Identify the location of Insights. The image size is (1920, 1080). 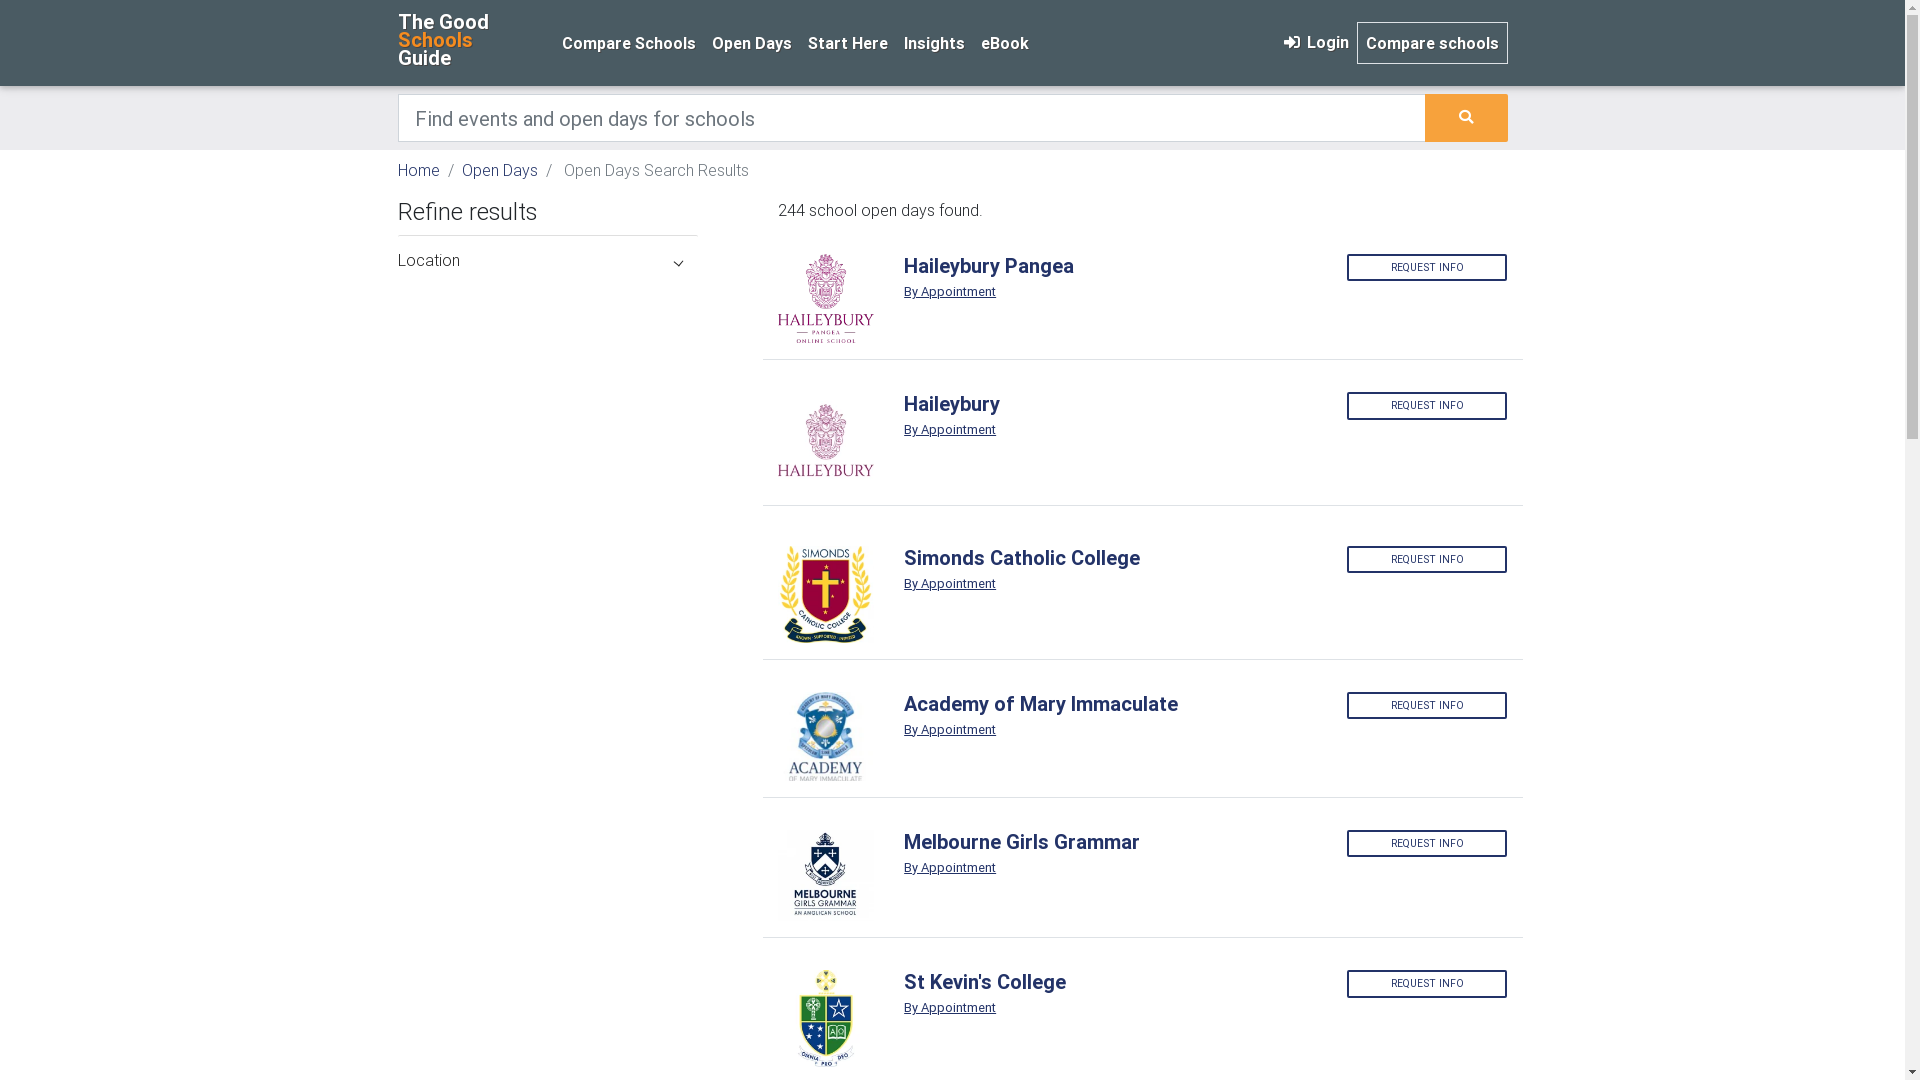
(934, 43).